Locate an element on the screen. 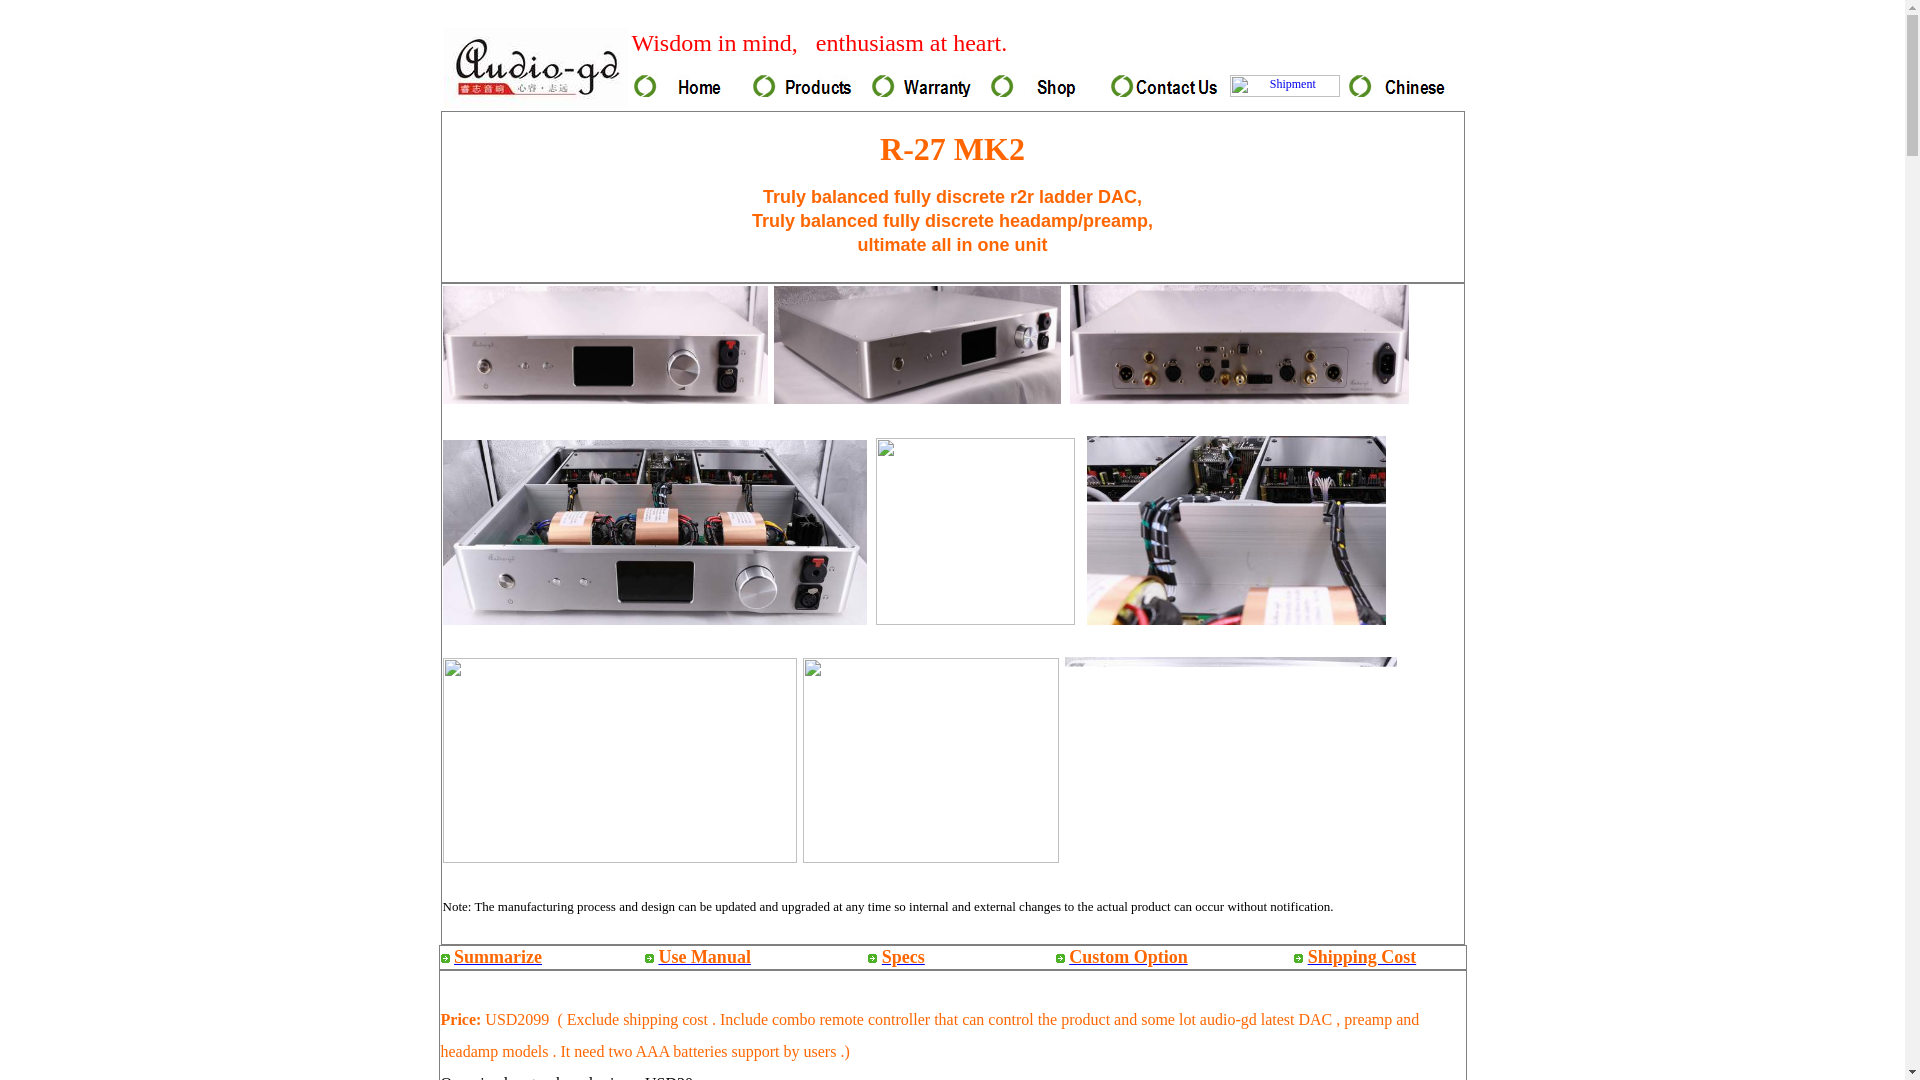 The width and height of the screenshot is (1920, 1080). Summarize is located at coordinates (497, 956).